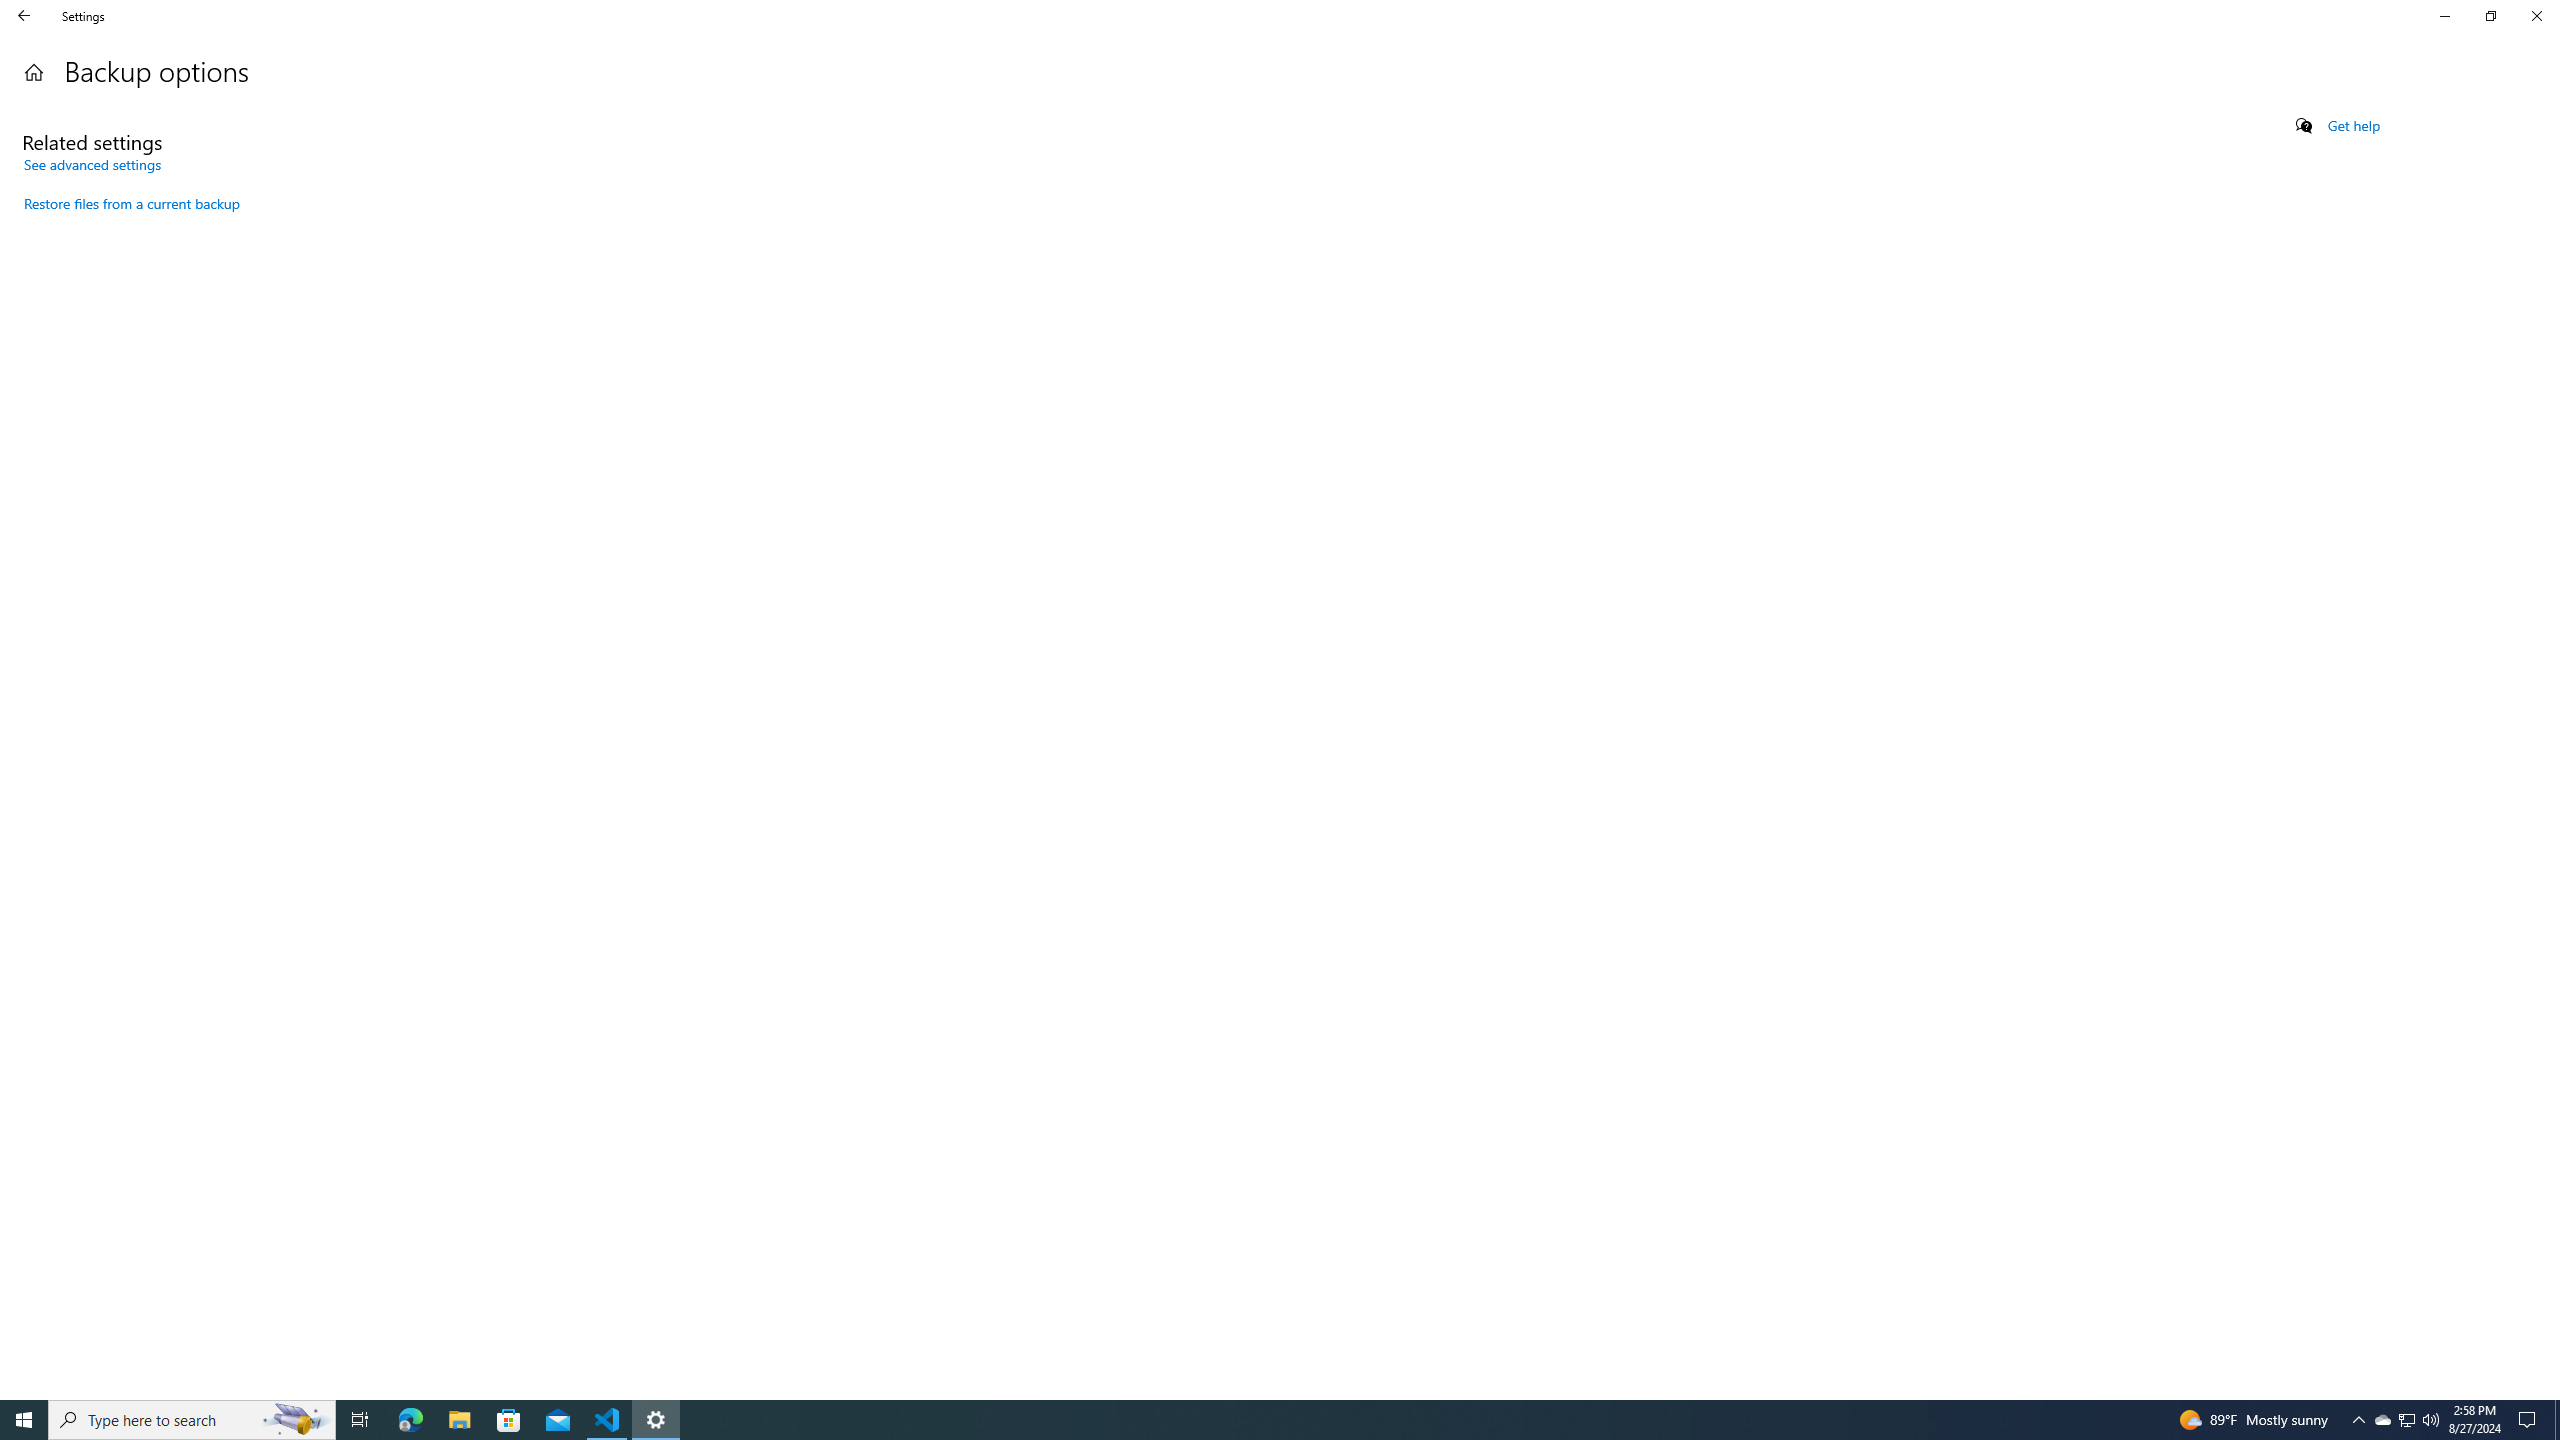 The image size is (2560, 1440). I want to click on Visual Studio Code - 1 running window, so click(608, 1420).